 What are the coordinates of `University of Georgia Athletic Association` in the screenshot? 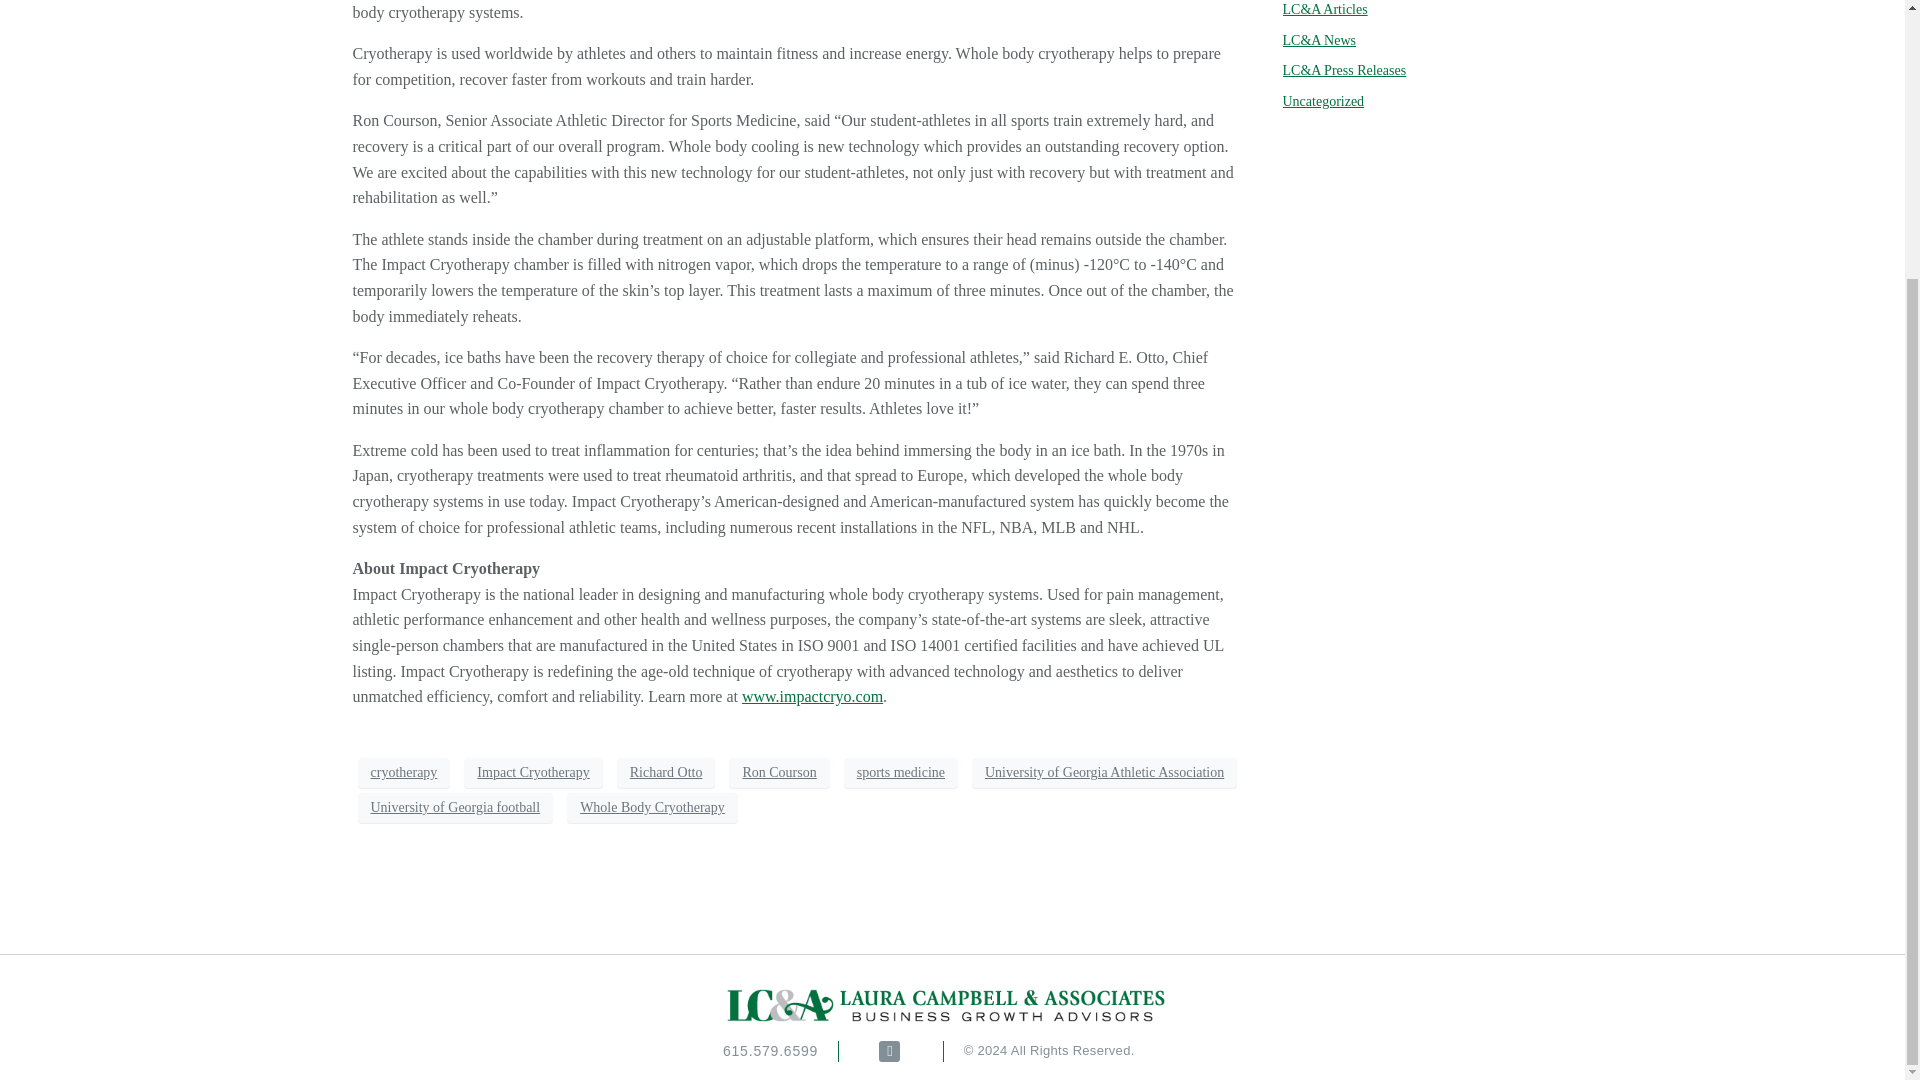 It's located at (1104, 773).